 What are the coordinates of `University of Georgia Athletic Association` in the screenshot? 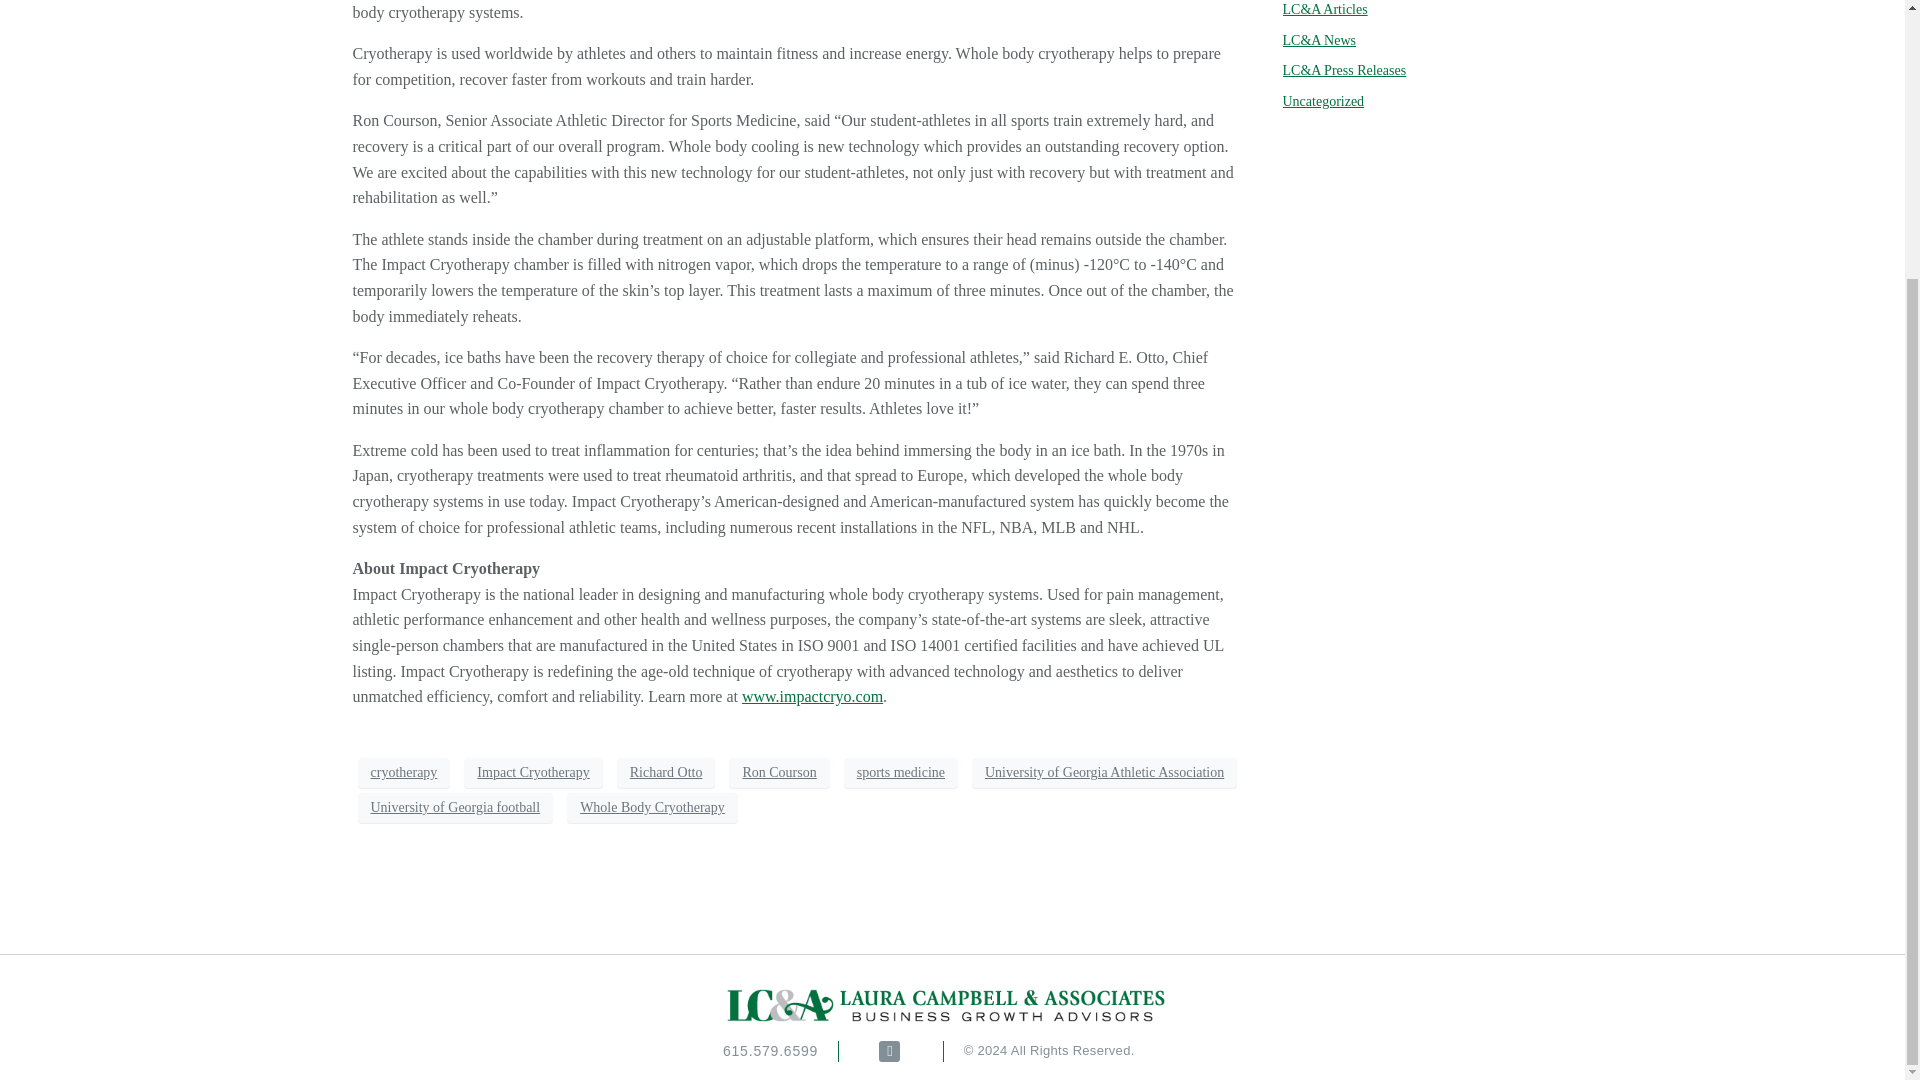 It's located at (1104, 773).